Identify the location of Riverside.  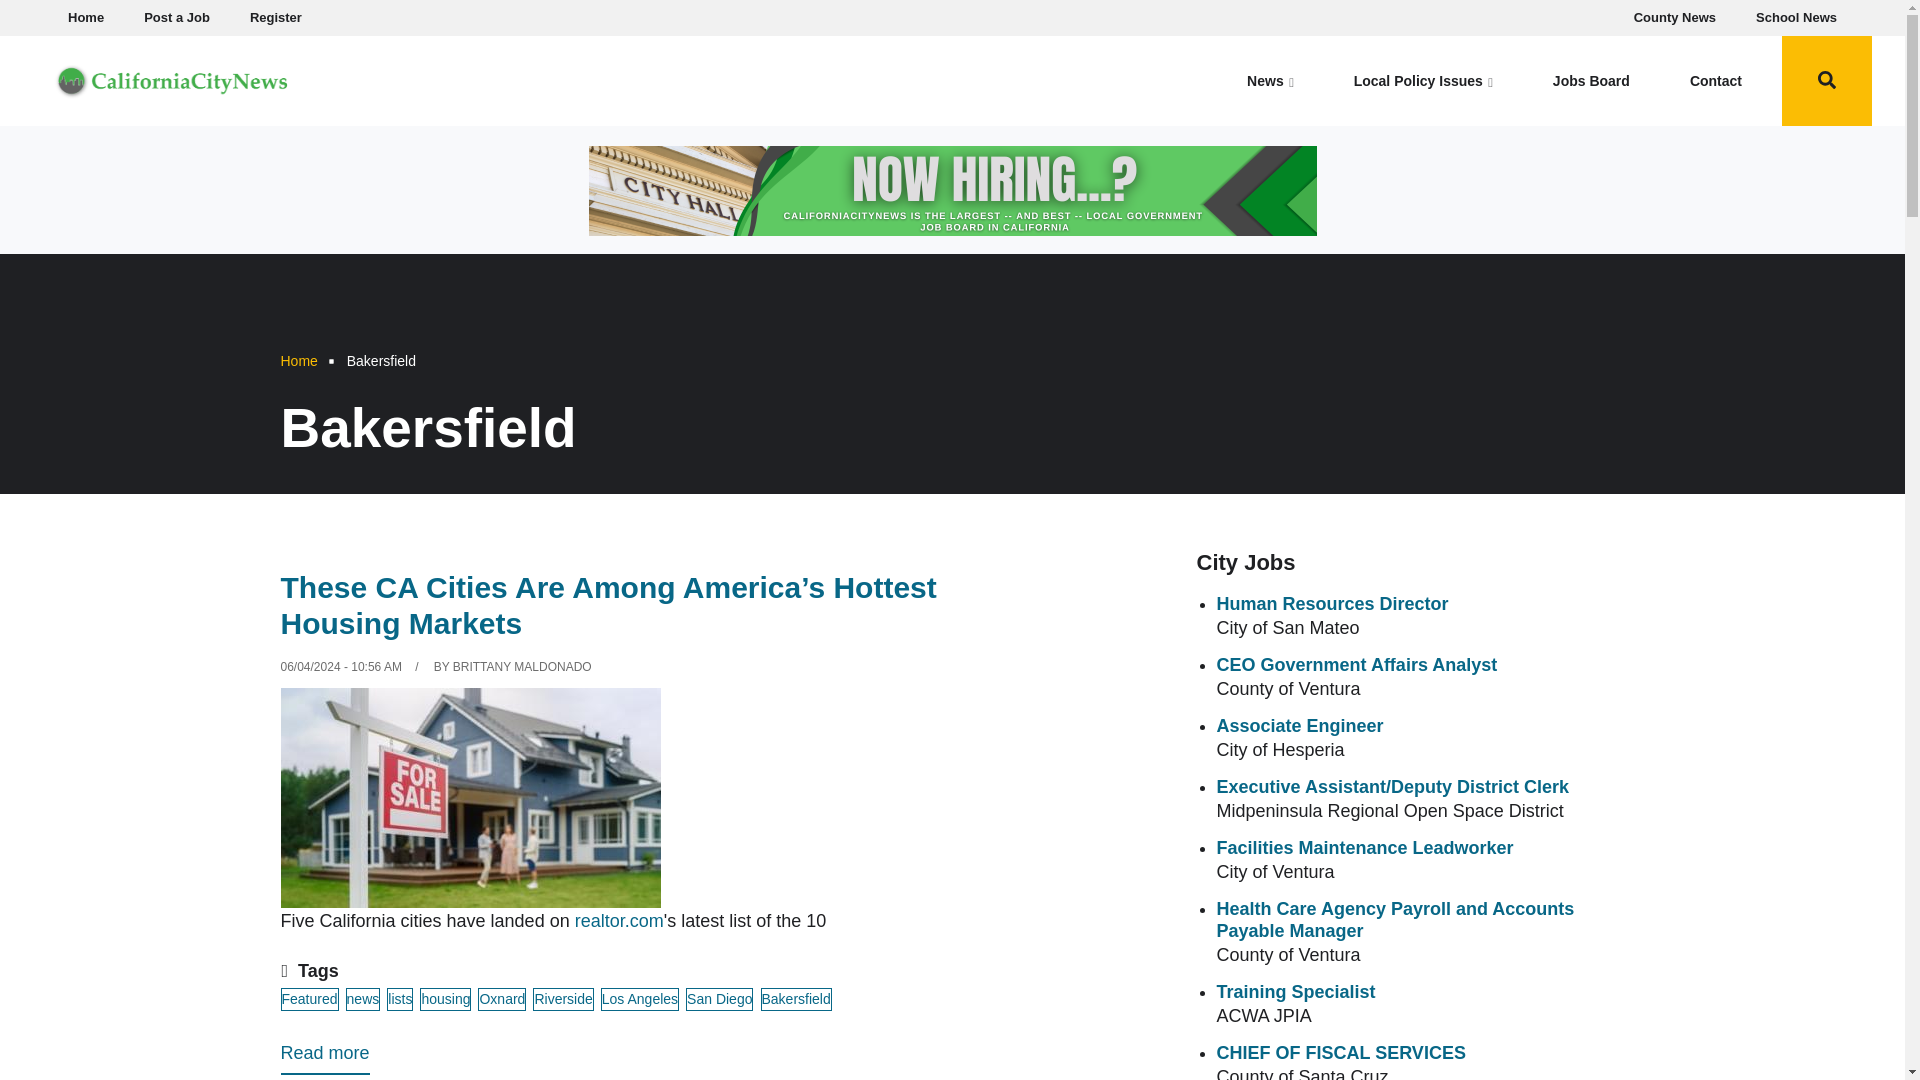
(563, 999).